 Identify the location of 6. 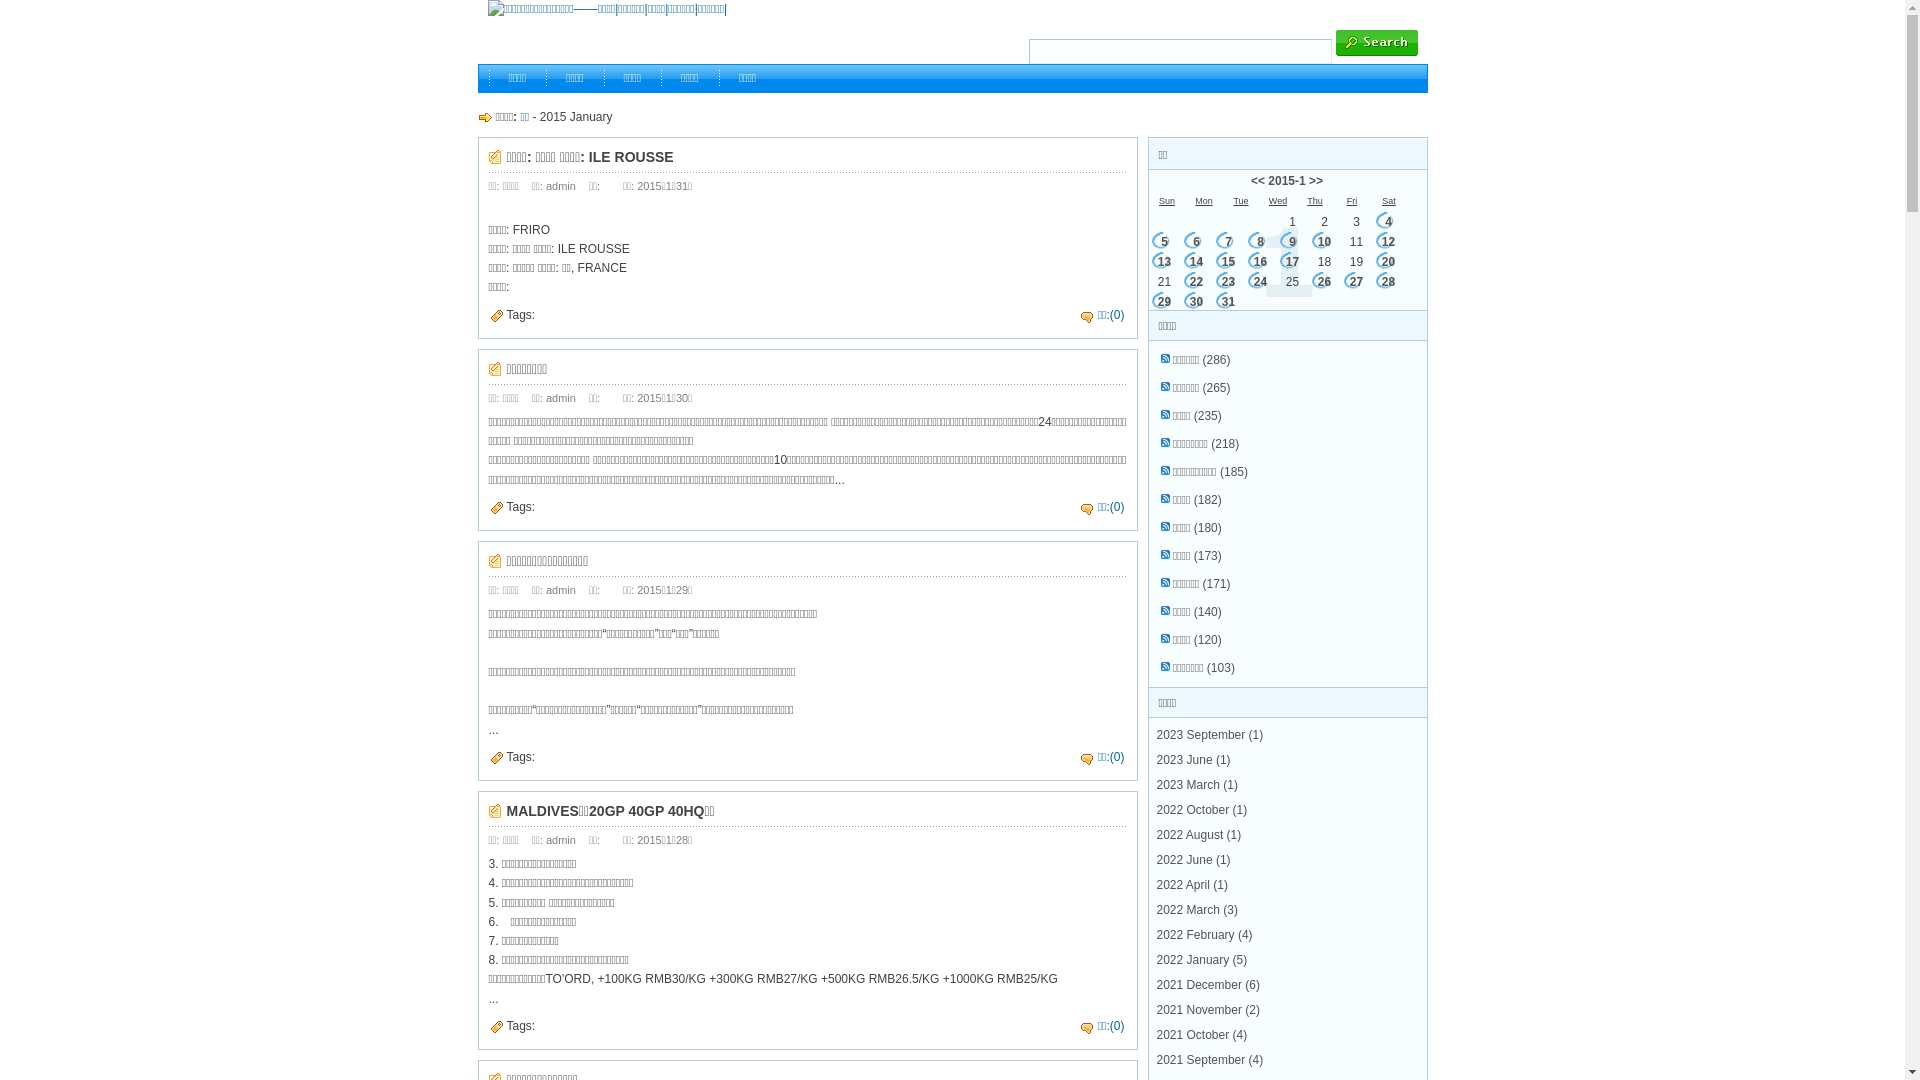
(1196, 242).